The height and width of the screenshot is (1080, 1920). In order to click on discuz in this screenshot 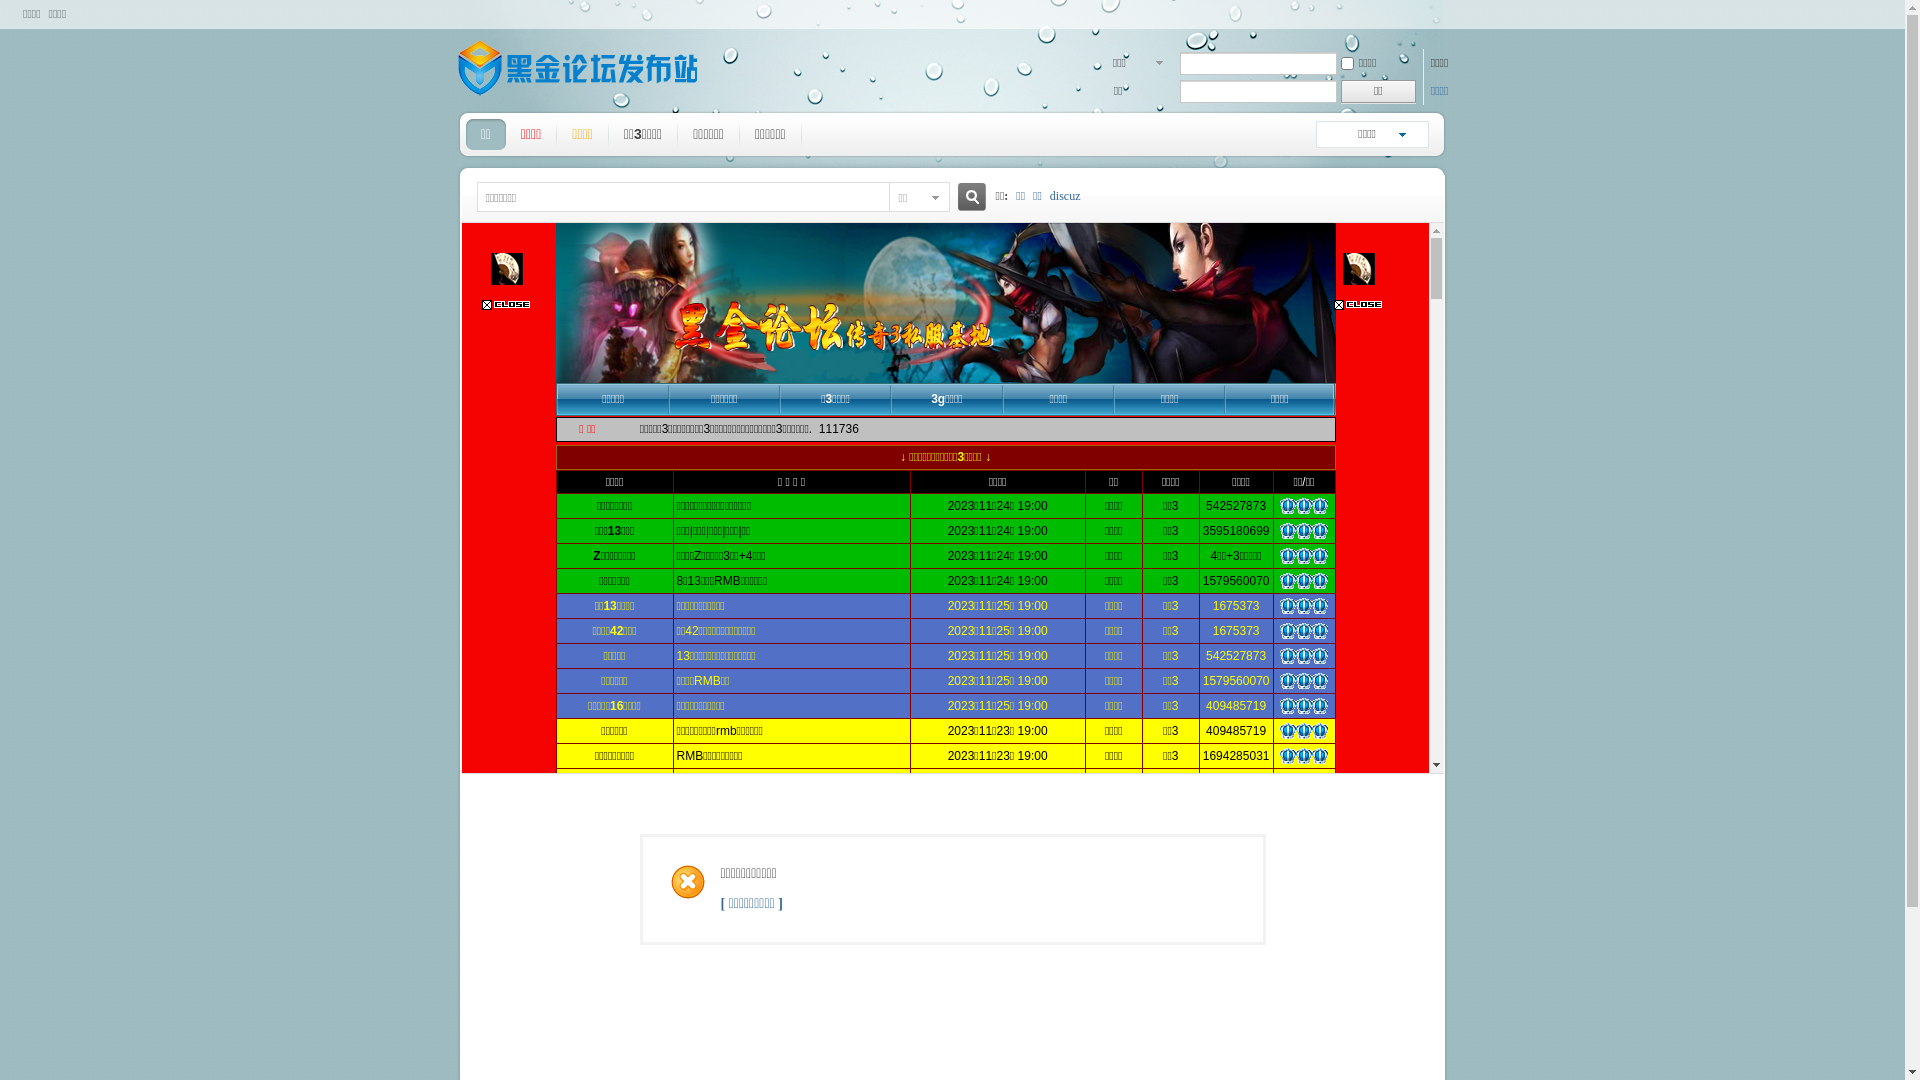, I will do `click(1066, 196)`.